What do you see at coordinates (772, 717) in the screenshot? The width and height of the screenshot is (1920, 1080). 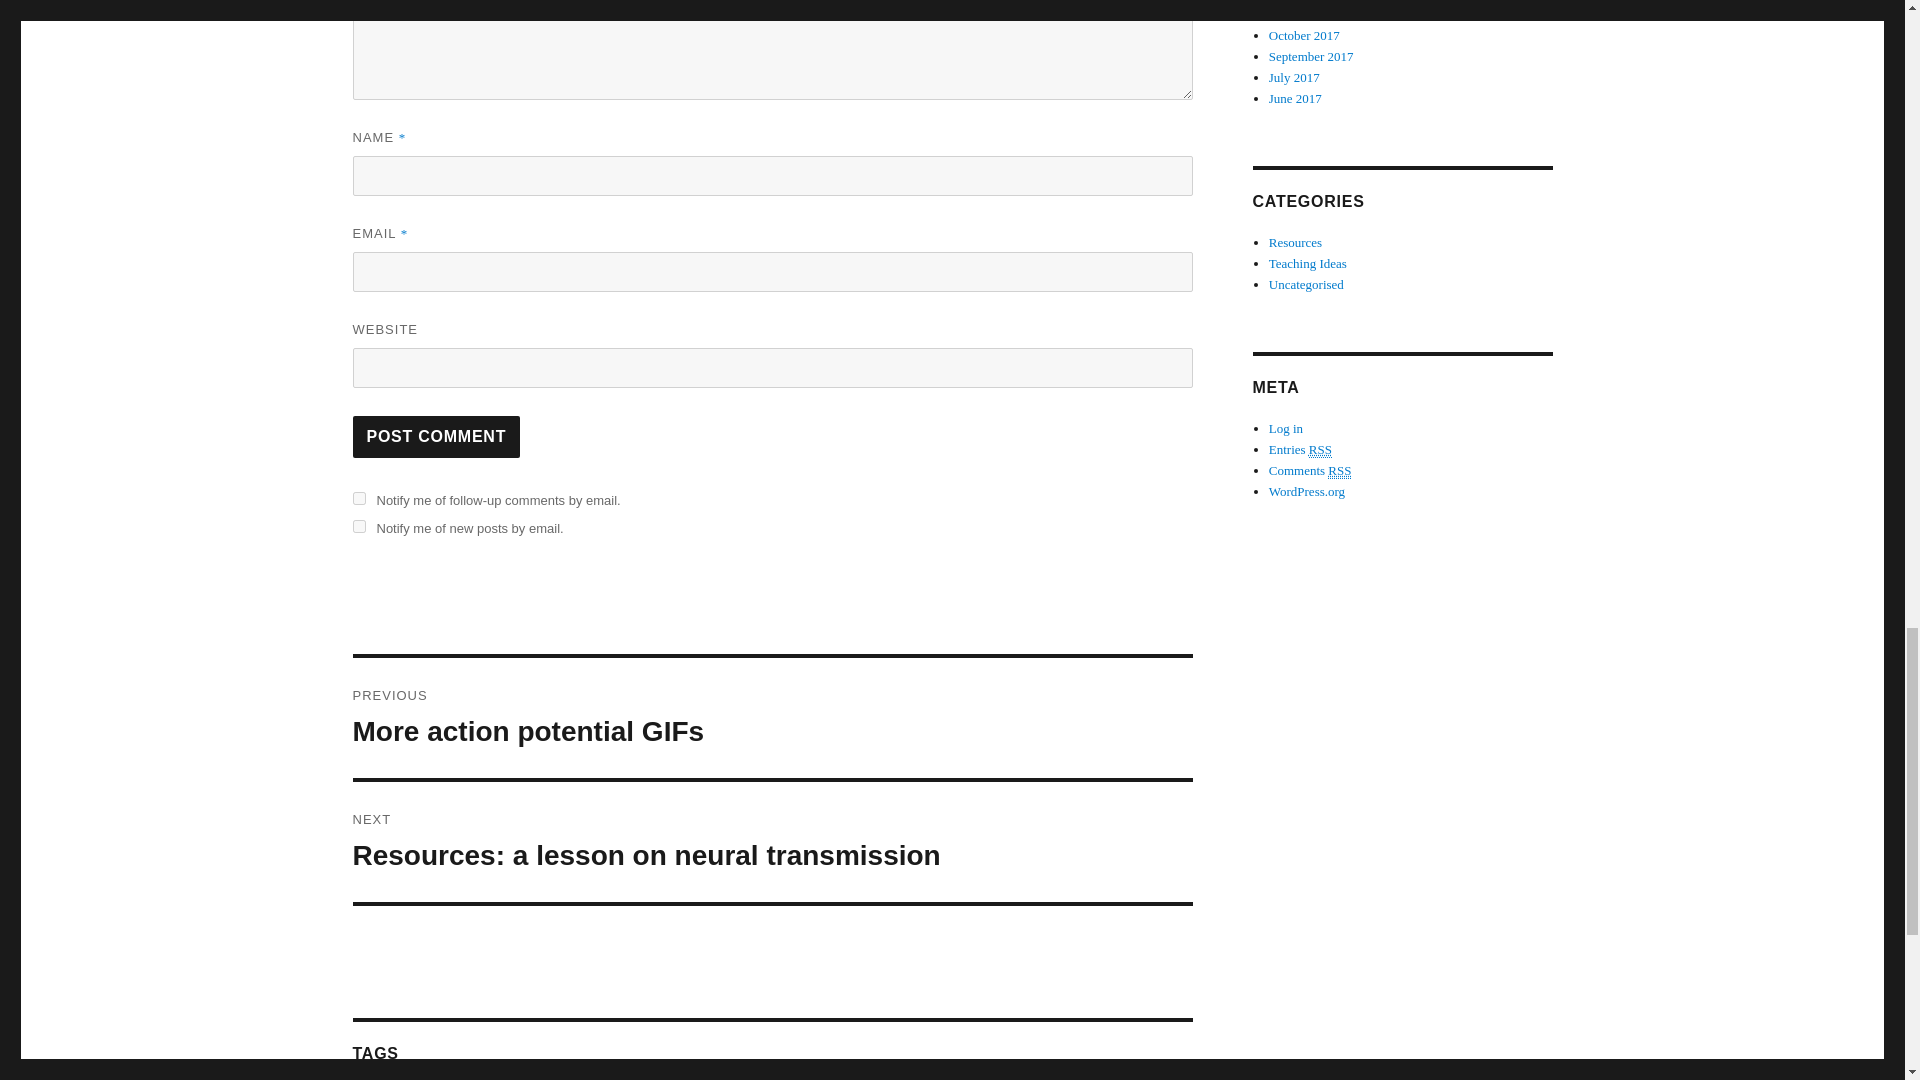 I see `Post Comment` at bounding box center [772, 717].